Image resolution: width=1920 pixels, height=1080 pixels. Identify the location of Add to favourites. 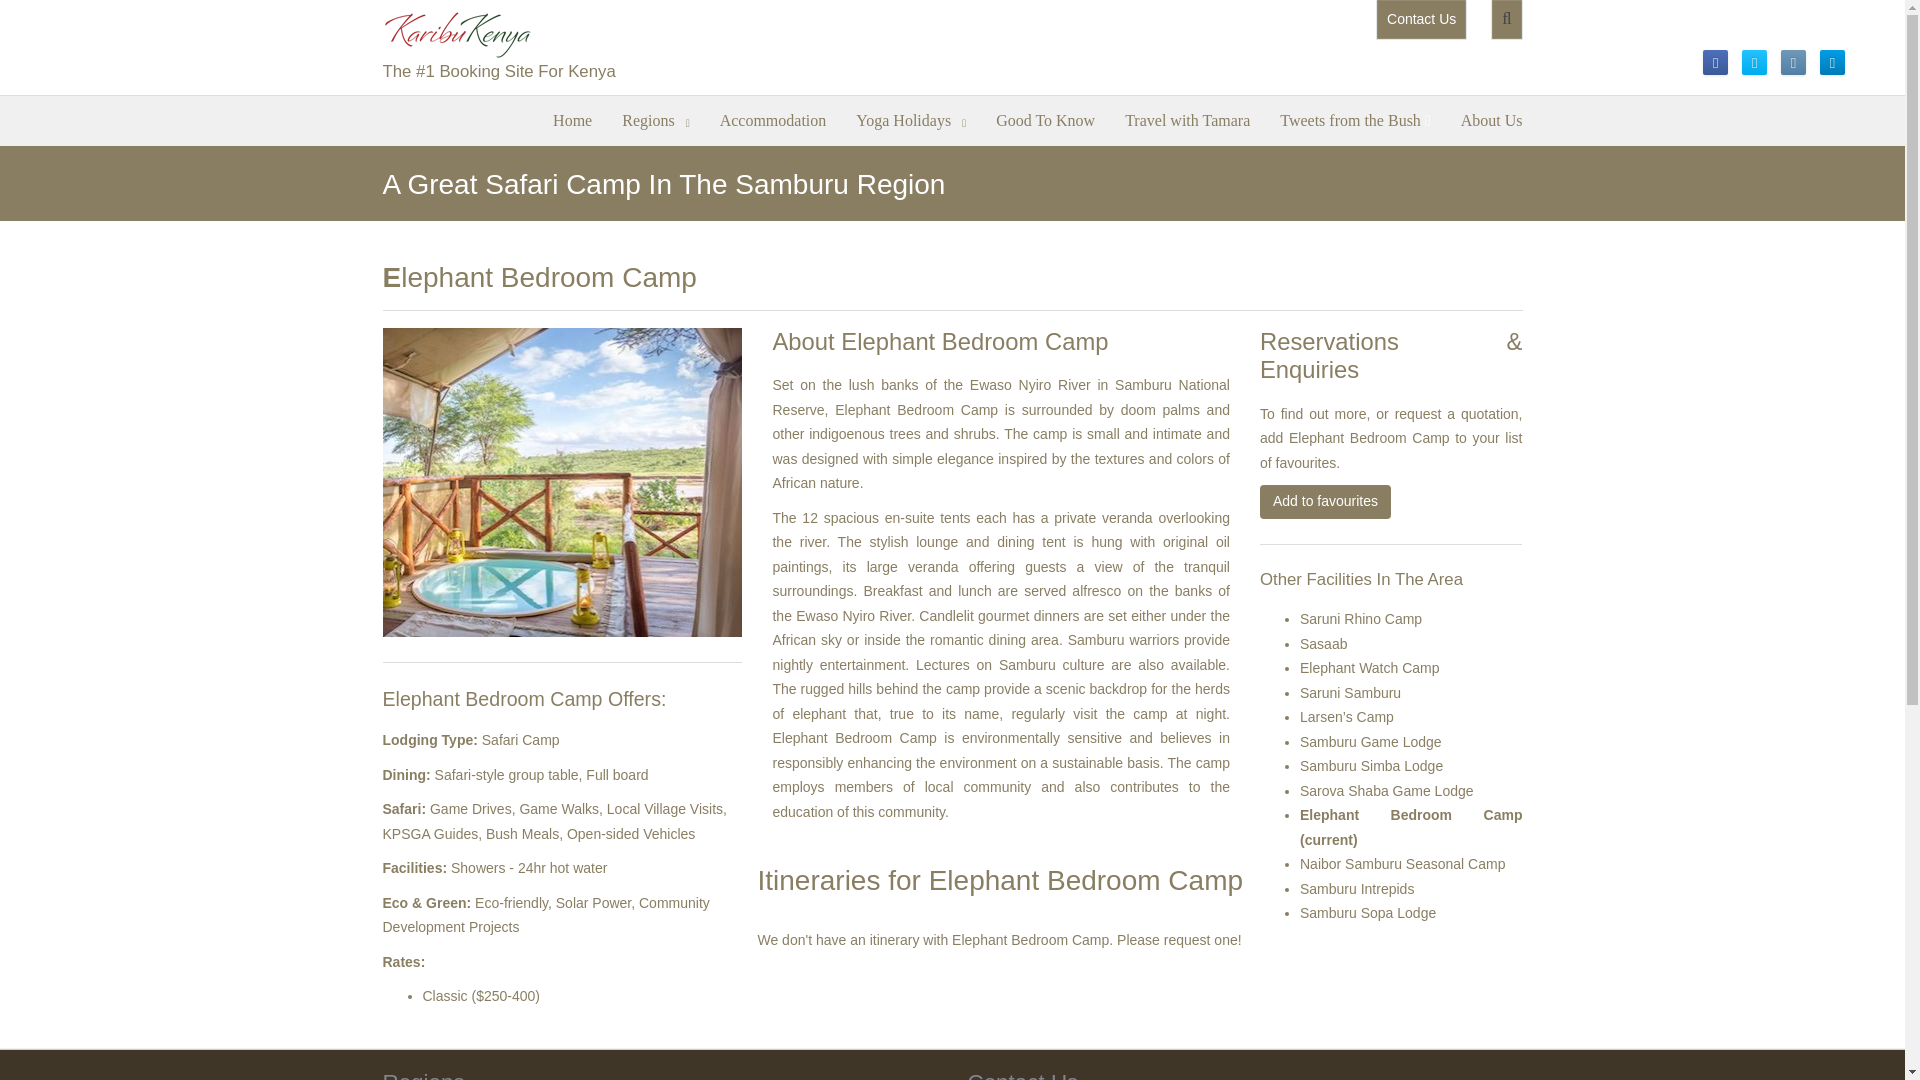
(1324, 502).